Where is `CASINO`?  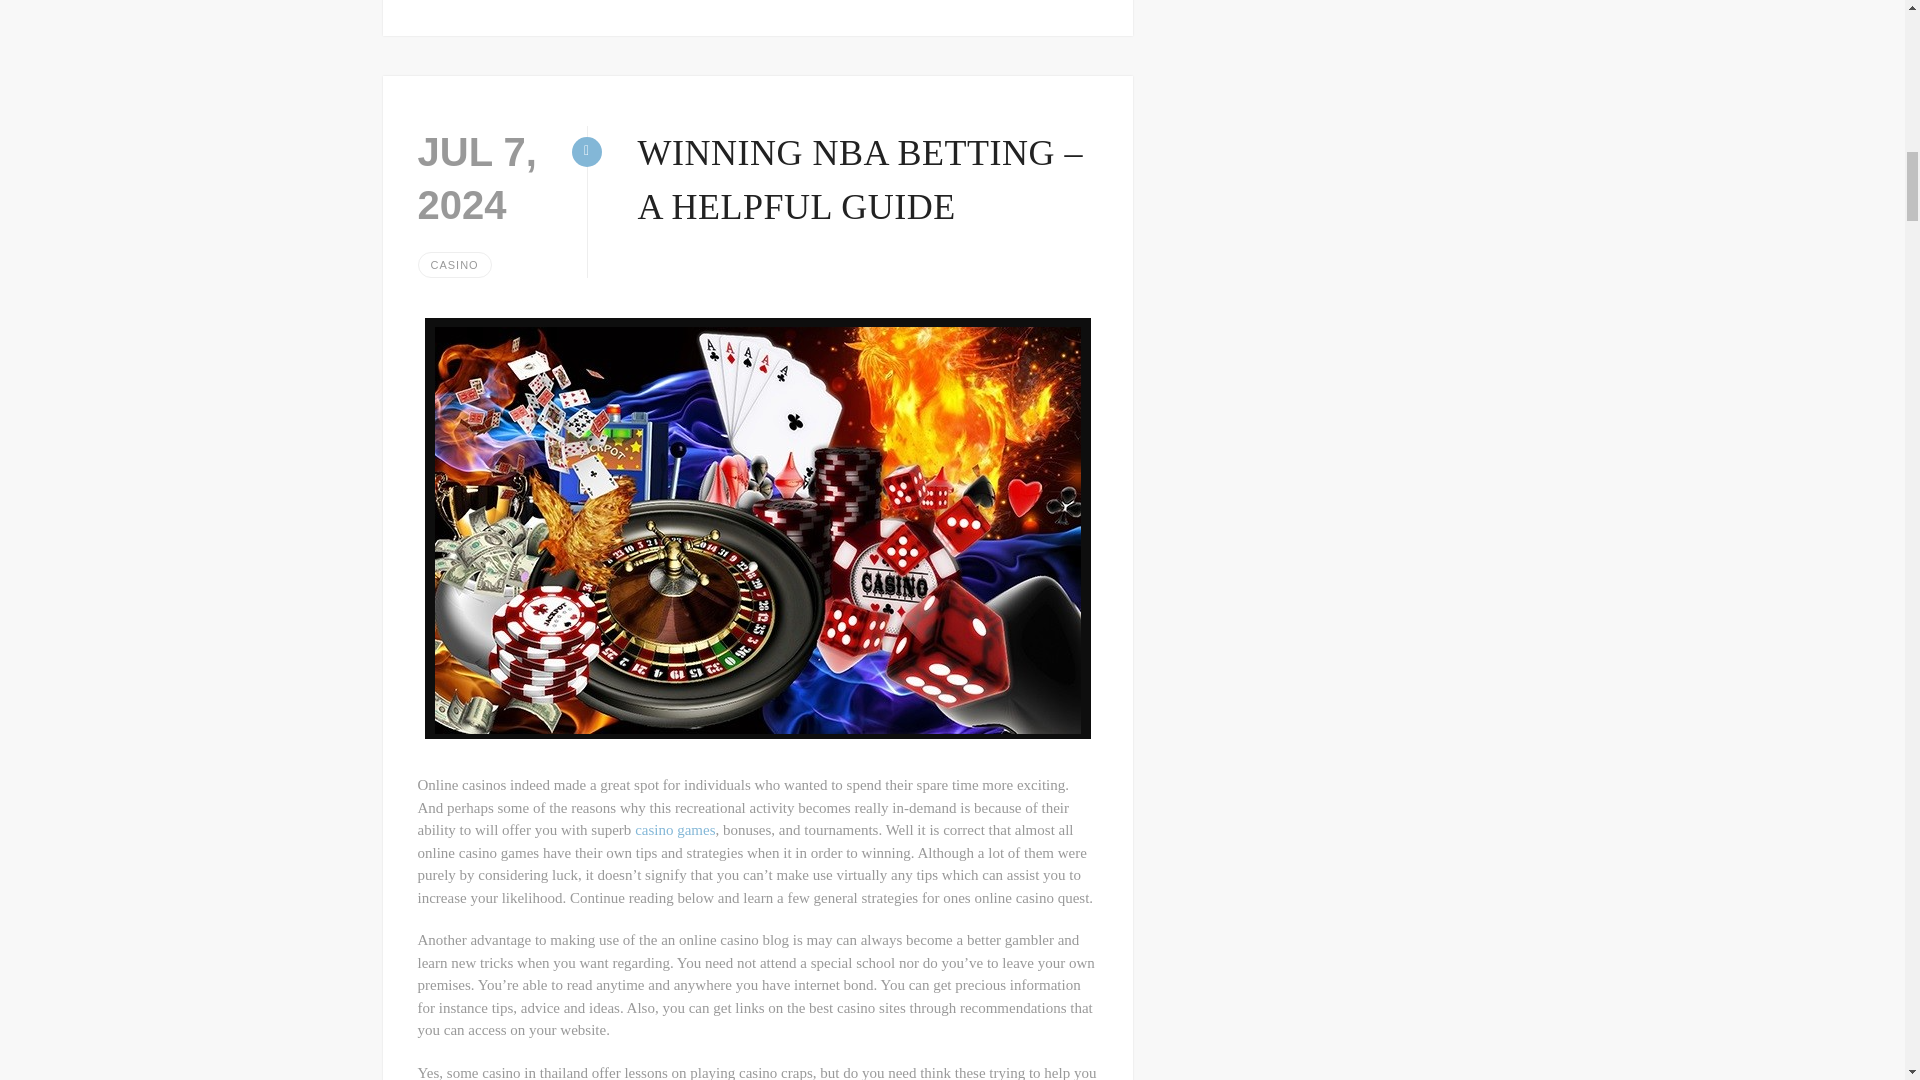
CASINO is located at coordinates (454, 264).